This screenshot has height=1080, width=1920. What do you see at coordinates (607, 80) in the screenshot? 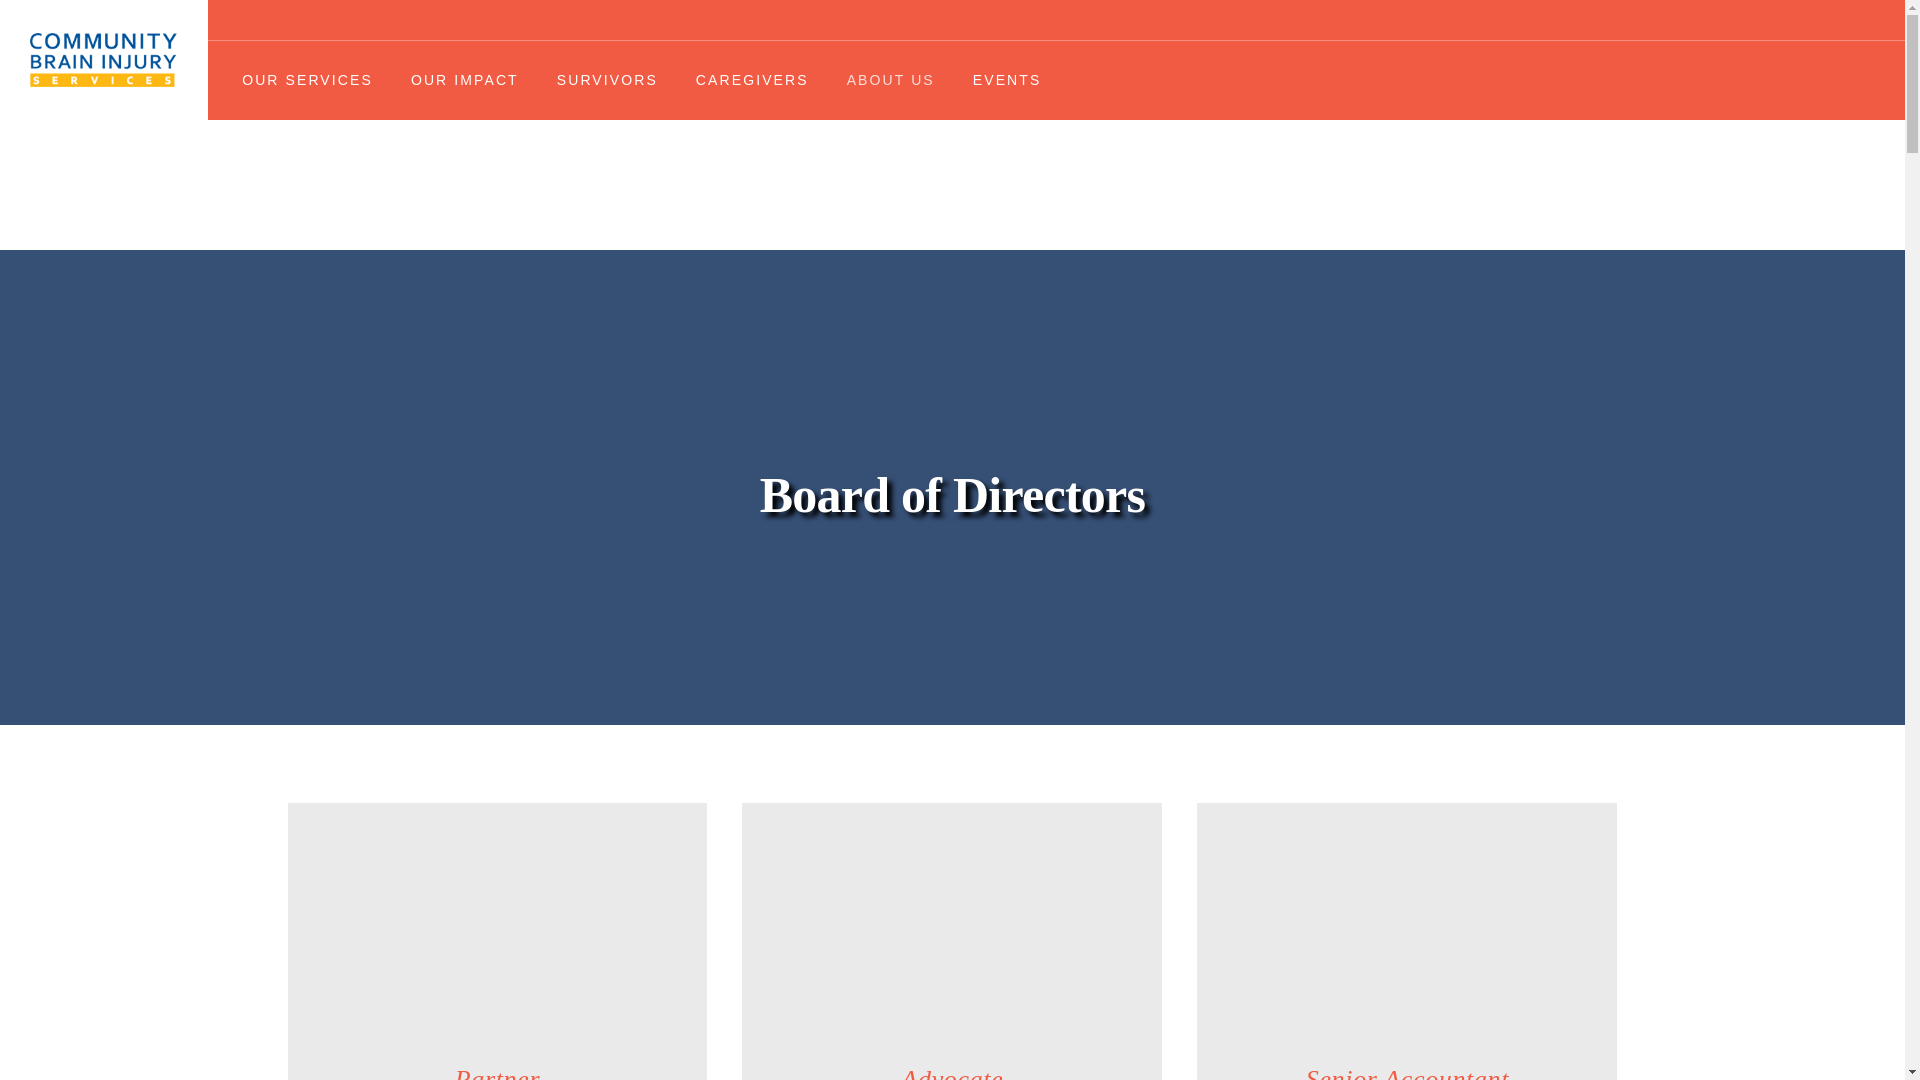
I see `SURVIVORS` at bounding box center [607, 80].